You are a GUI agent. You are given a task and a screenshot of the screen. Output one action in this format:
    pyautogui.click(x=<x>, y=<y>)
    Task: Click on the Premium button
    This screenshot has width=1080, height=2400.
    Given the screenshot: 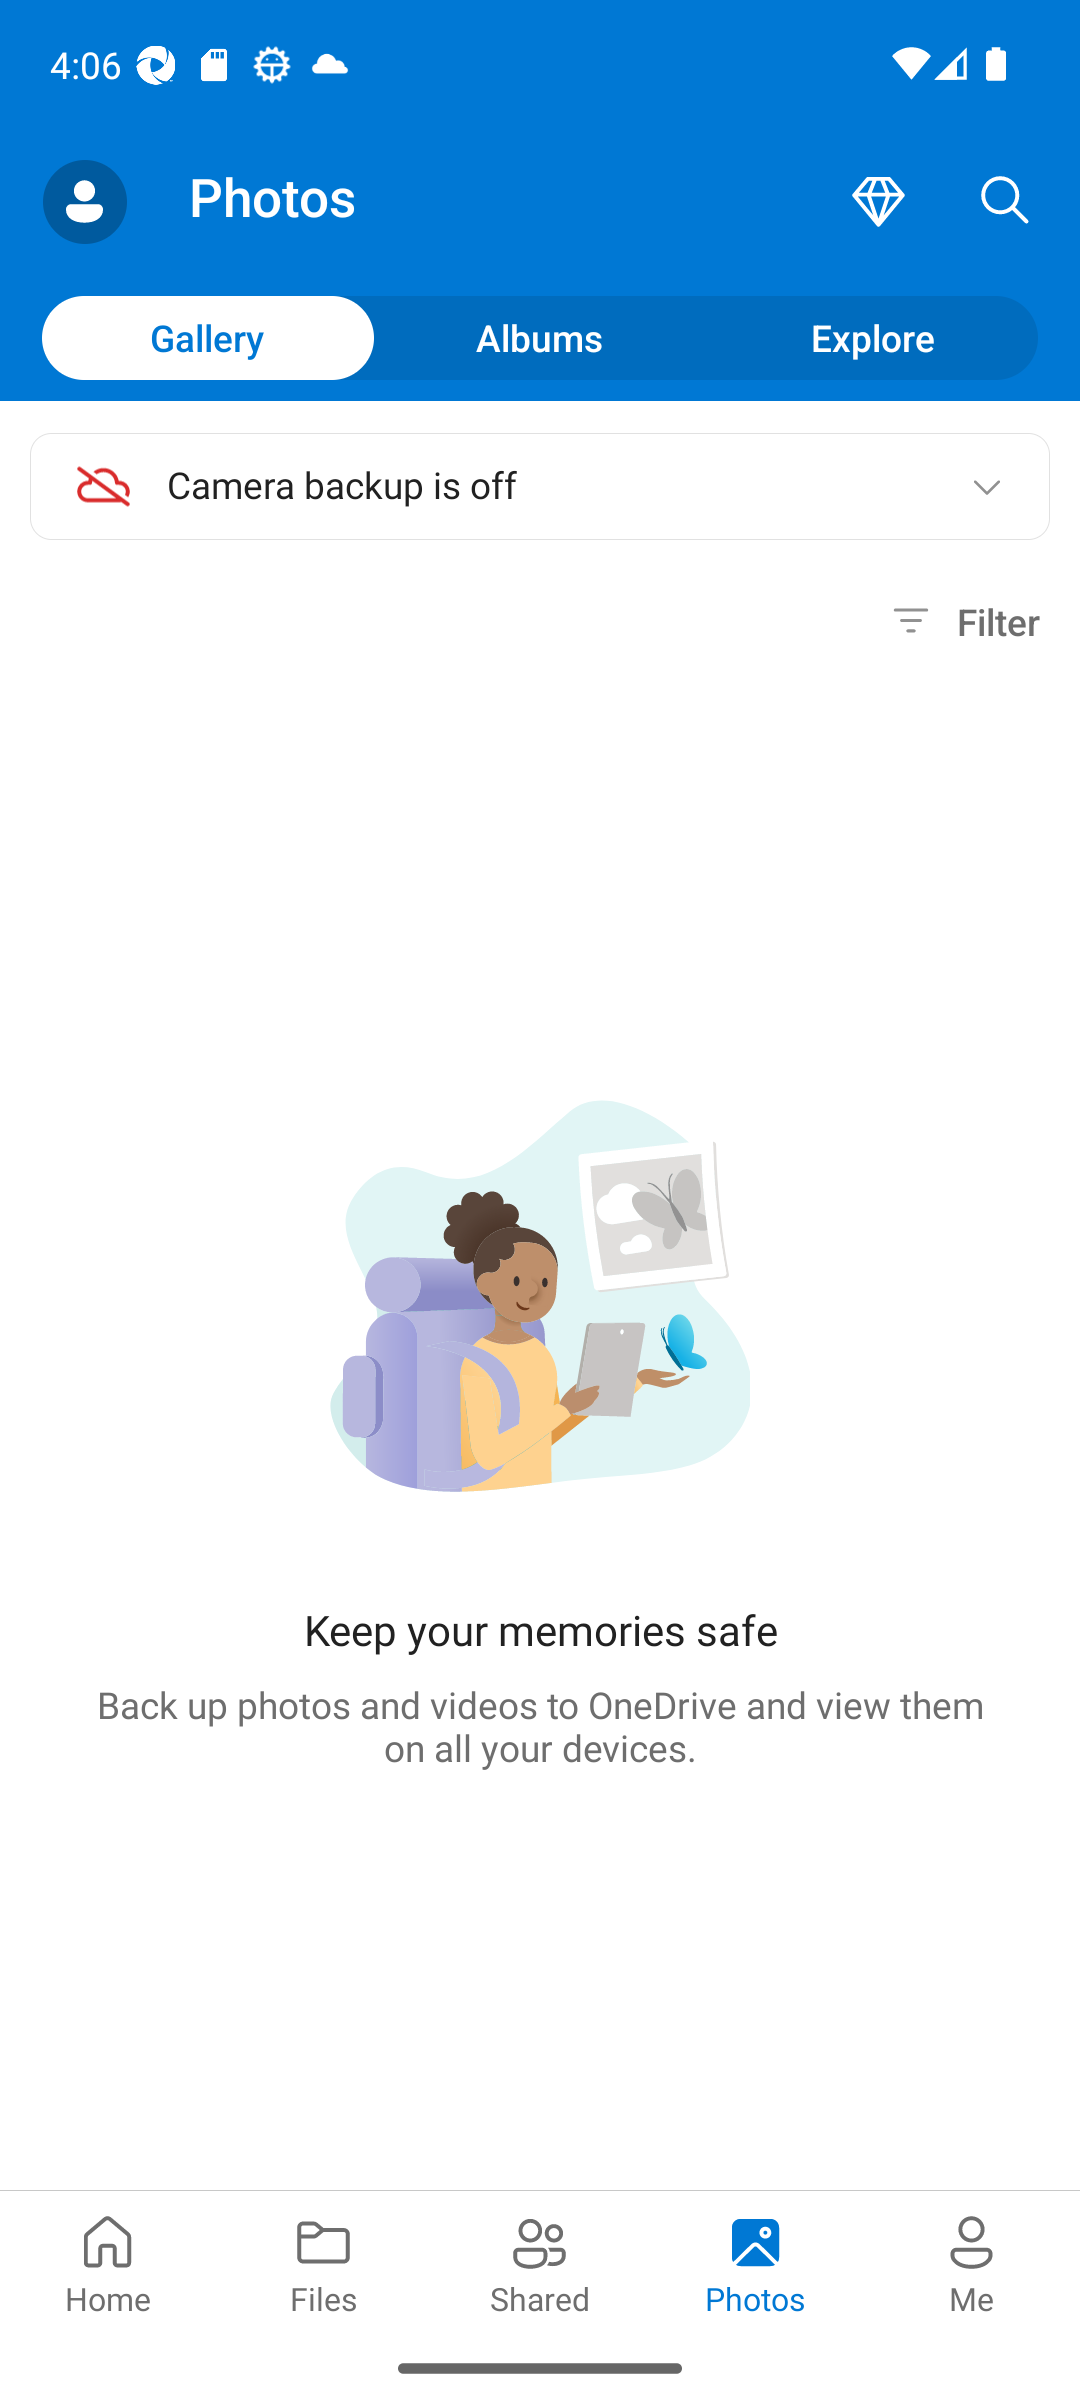 What is the action you would take?
    pyautogui.click(x=878, y=202)
    